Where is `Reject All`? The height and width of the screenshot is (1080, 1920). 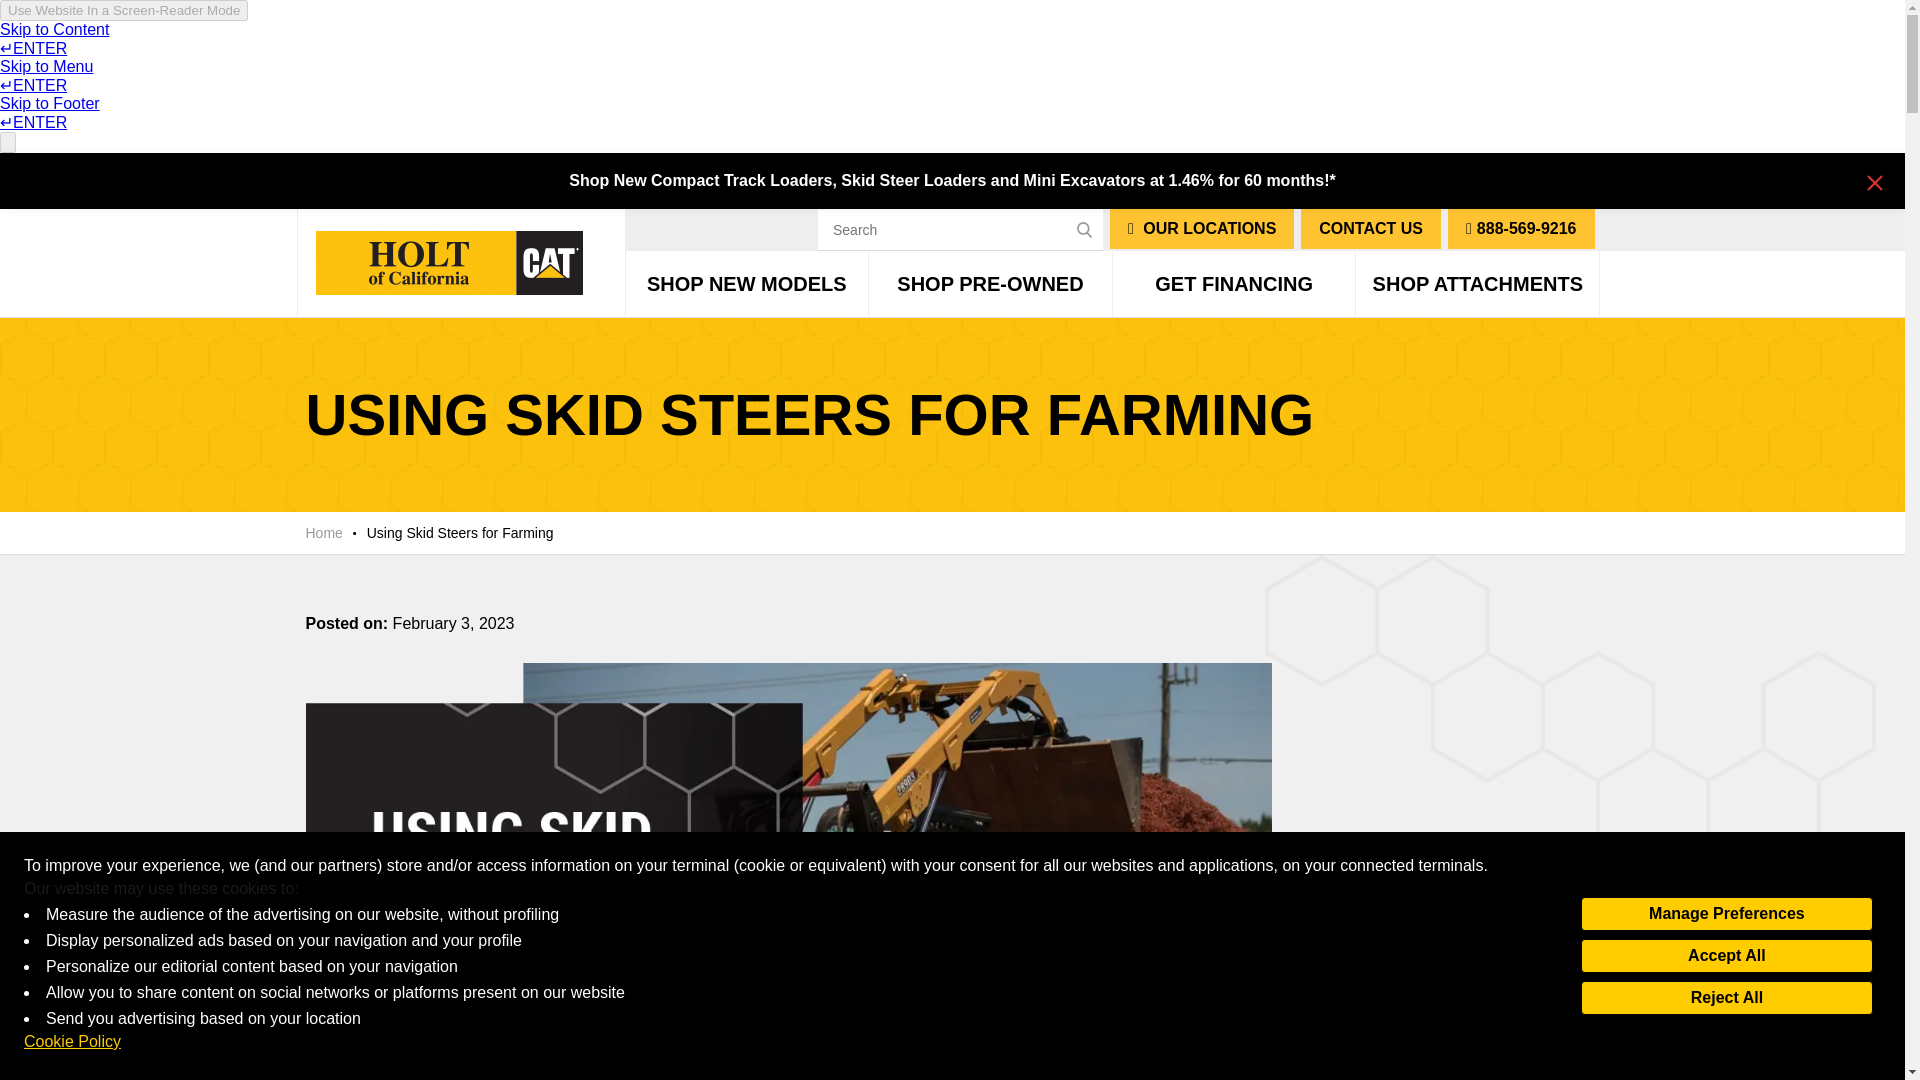 Reject All is located at coordinates (1726, 998).